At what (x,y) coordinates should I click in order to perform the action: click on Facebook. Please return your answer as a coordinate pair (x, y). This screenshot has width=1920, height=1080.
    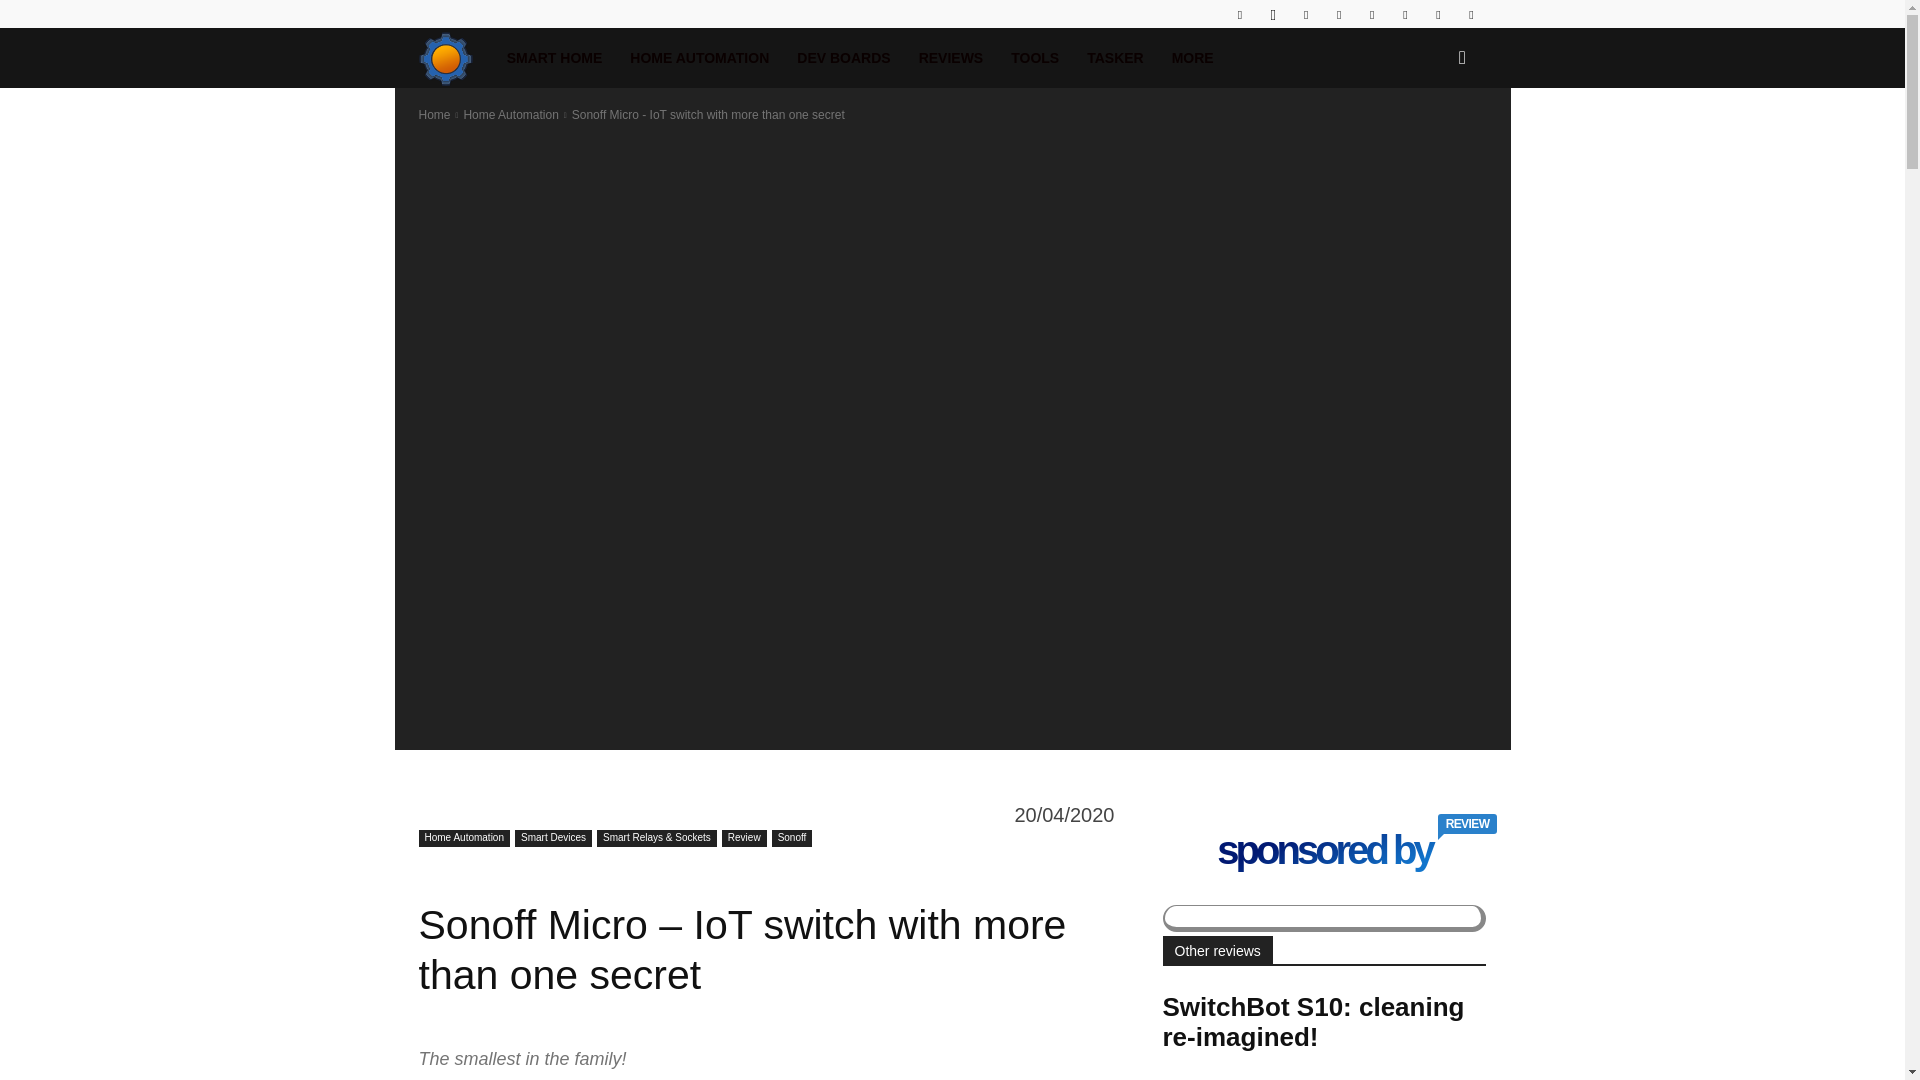
    Looking at the image, I should click on (1240, 14).